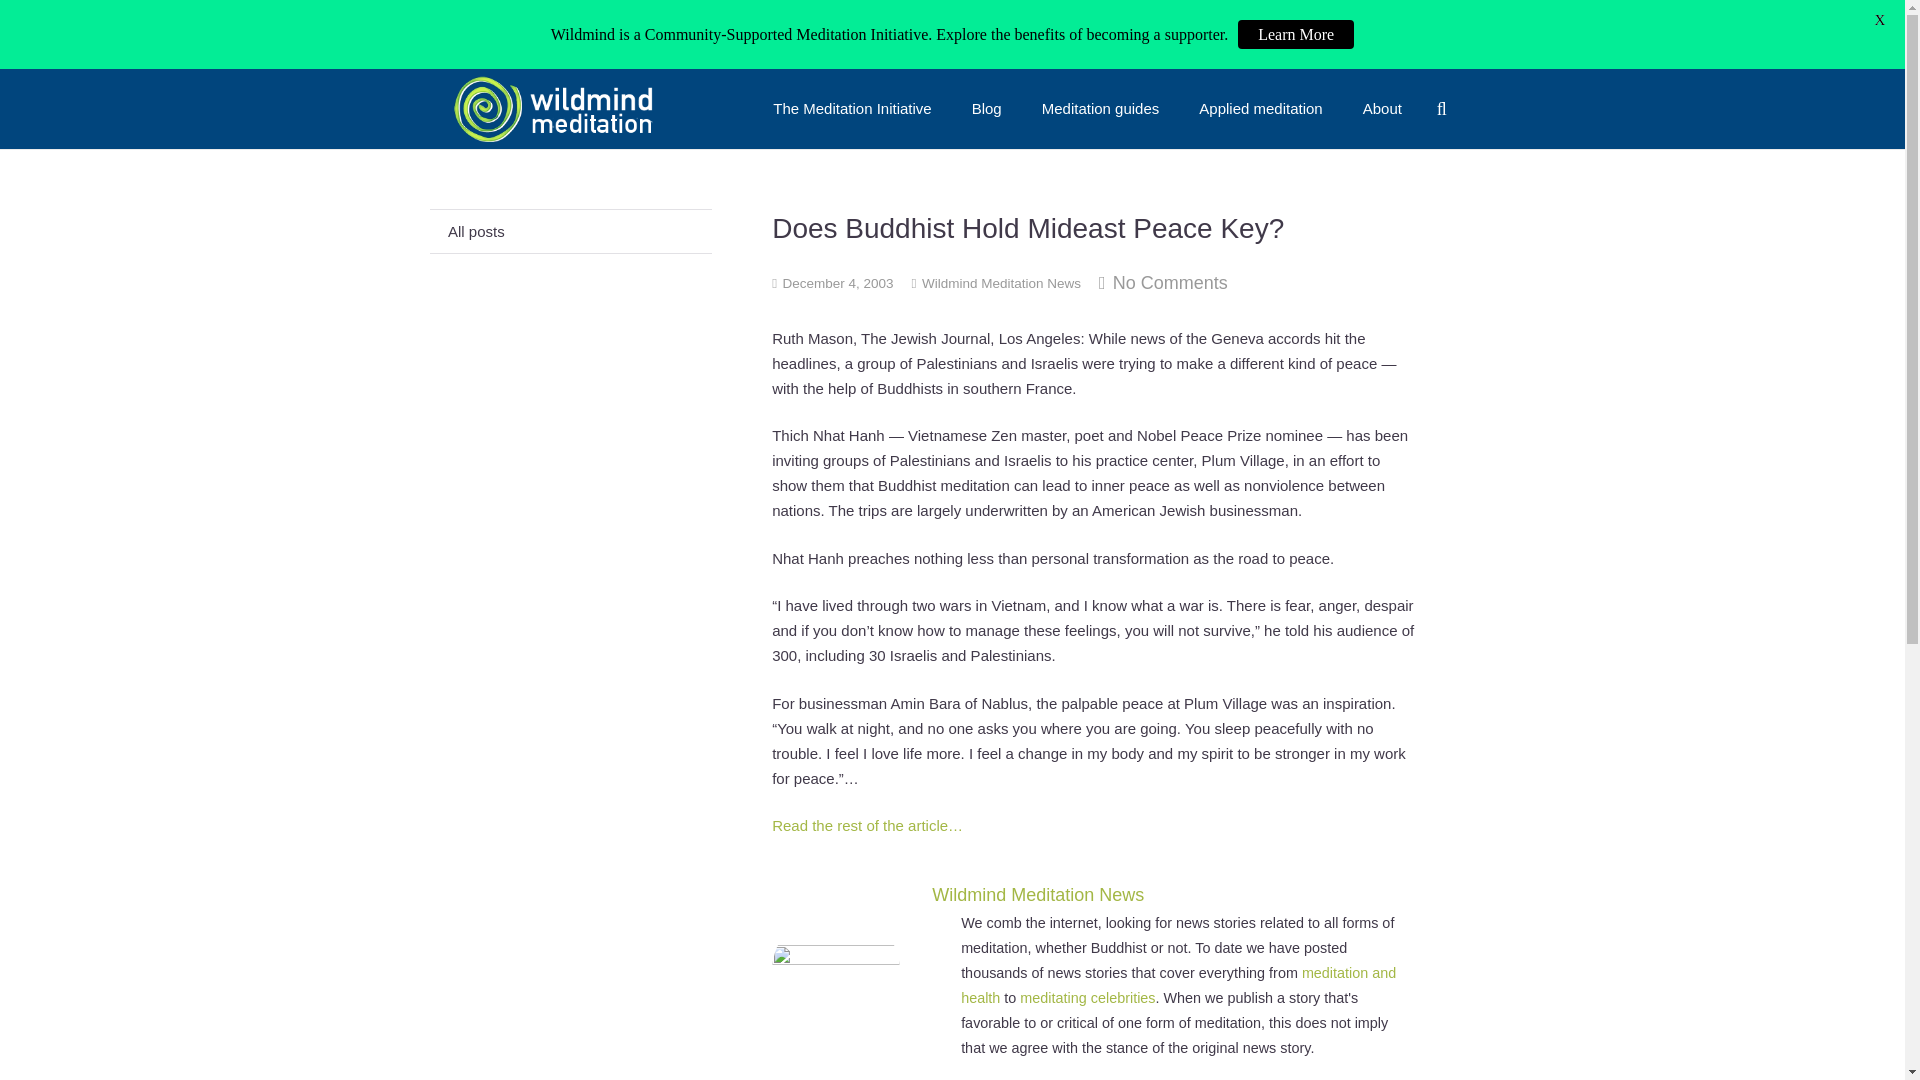 This screenshot has width=1920, height=1080. I want to click on Meditation guides, so click(1100, 109).